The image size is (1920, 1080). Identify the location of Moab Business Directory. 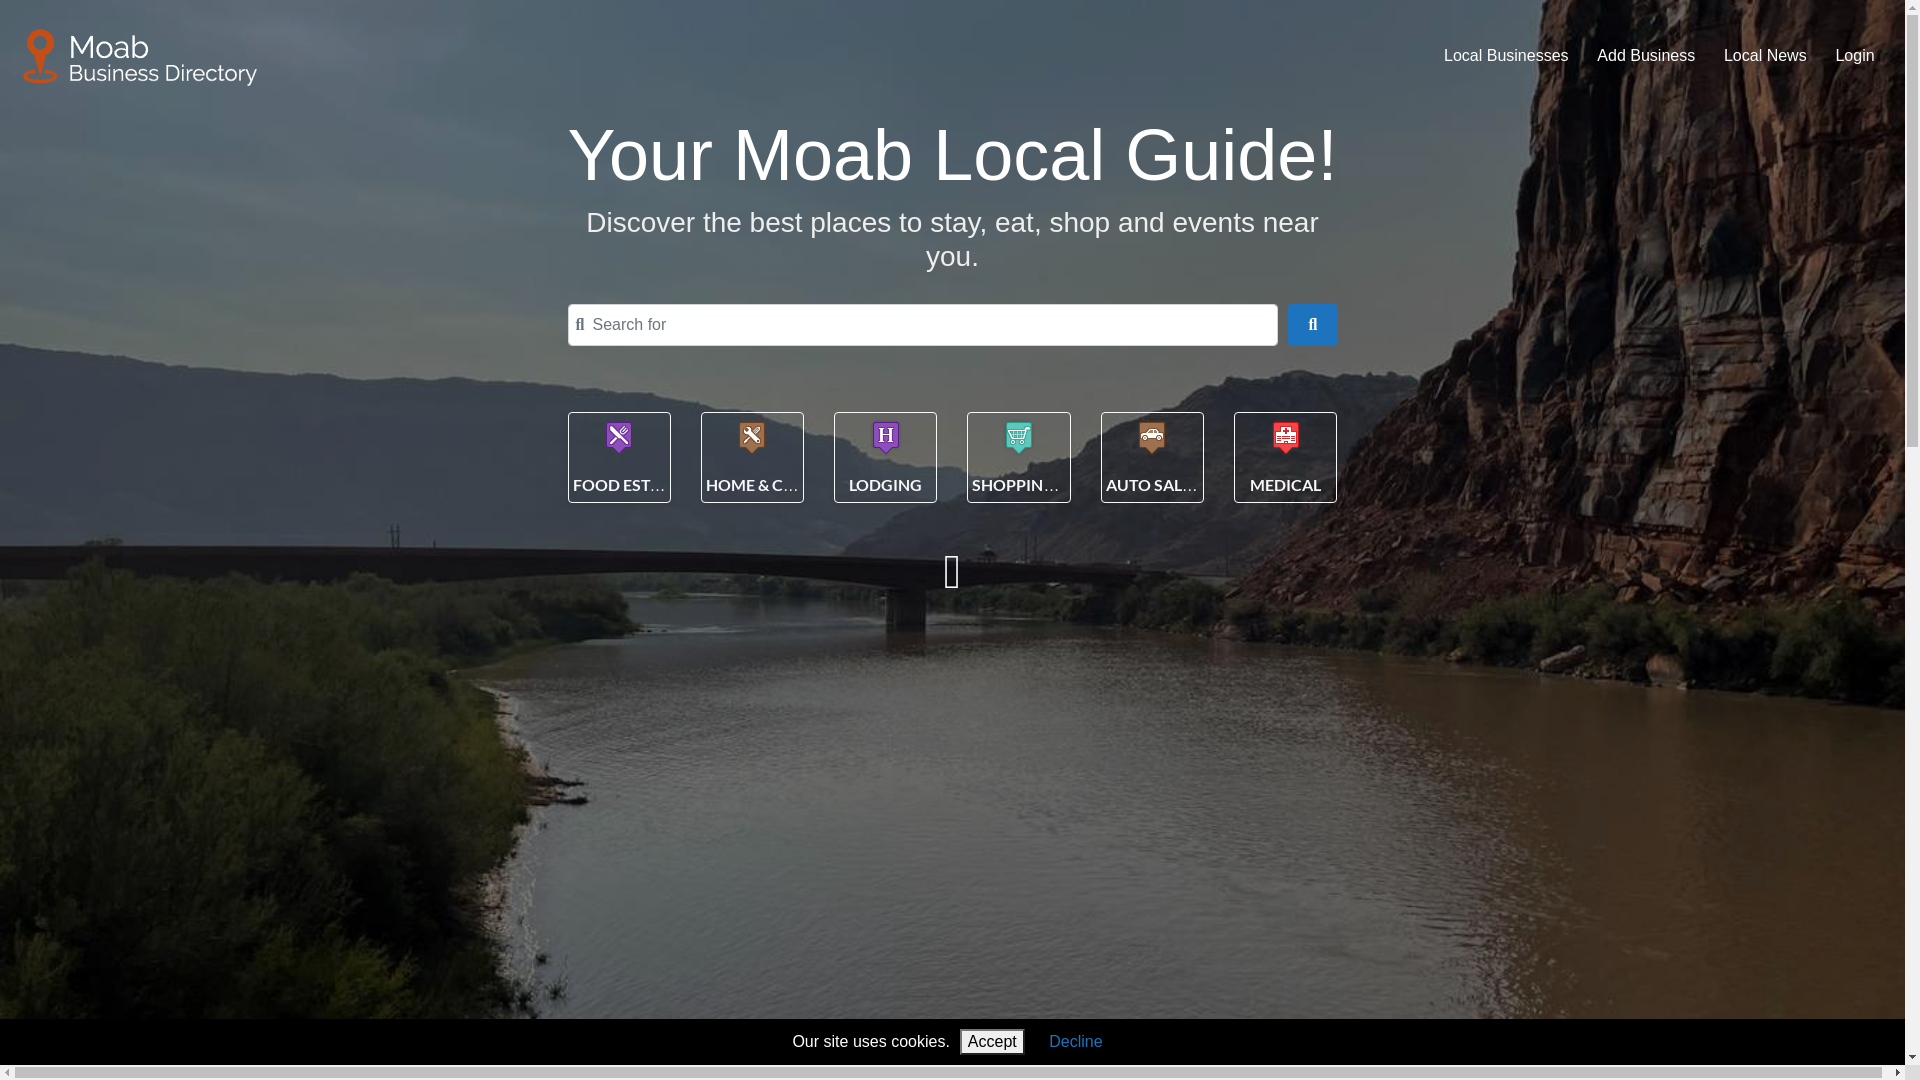
(141, 55).